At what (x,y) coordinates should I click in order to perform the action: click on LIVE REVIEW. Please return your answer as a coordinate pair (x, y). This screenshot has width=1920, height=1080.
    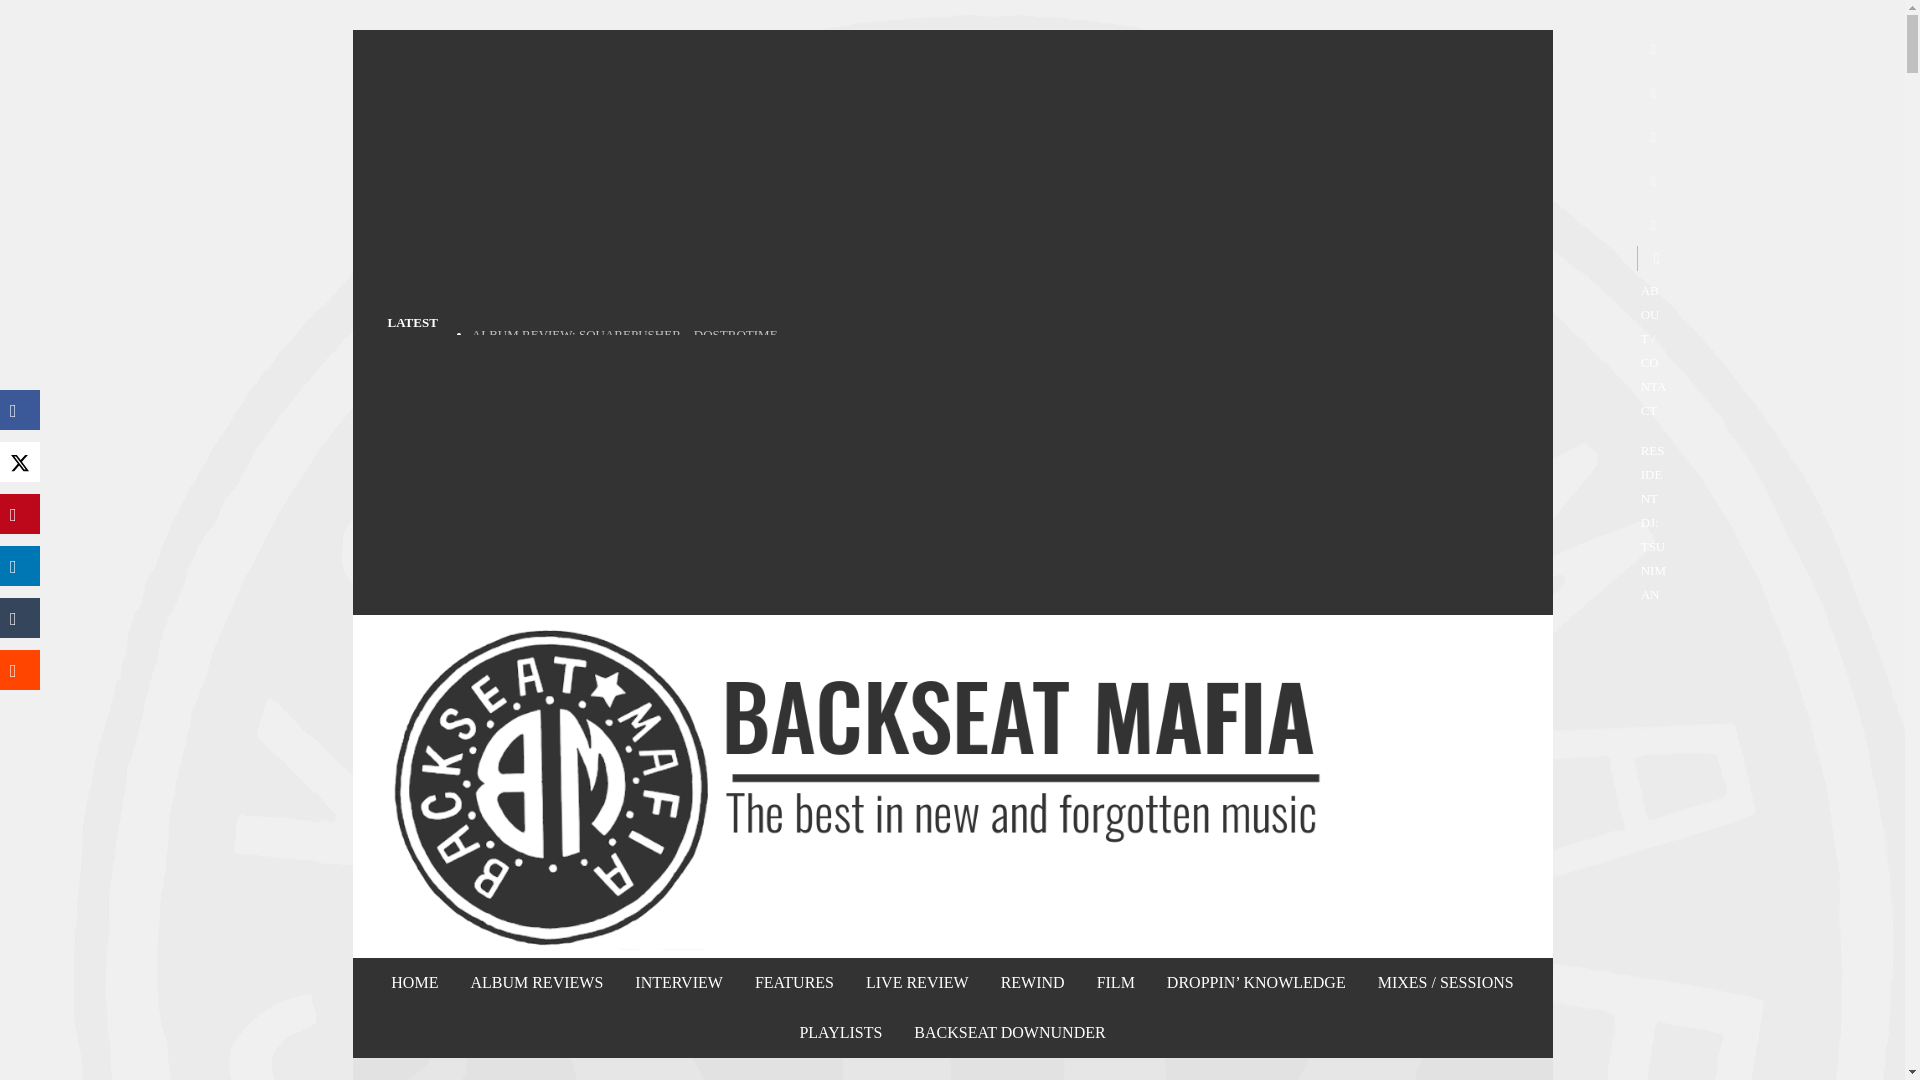
    Looking at the image, I should click on (917, 982).